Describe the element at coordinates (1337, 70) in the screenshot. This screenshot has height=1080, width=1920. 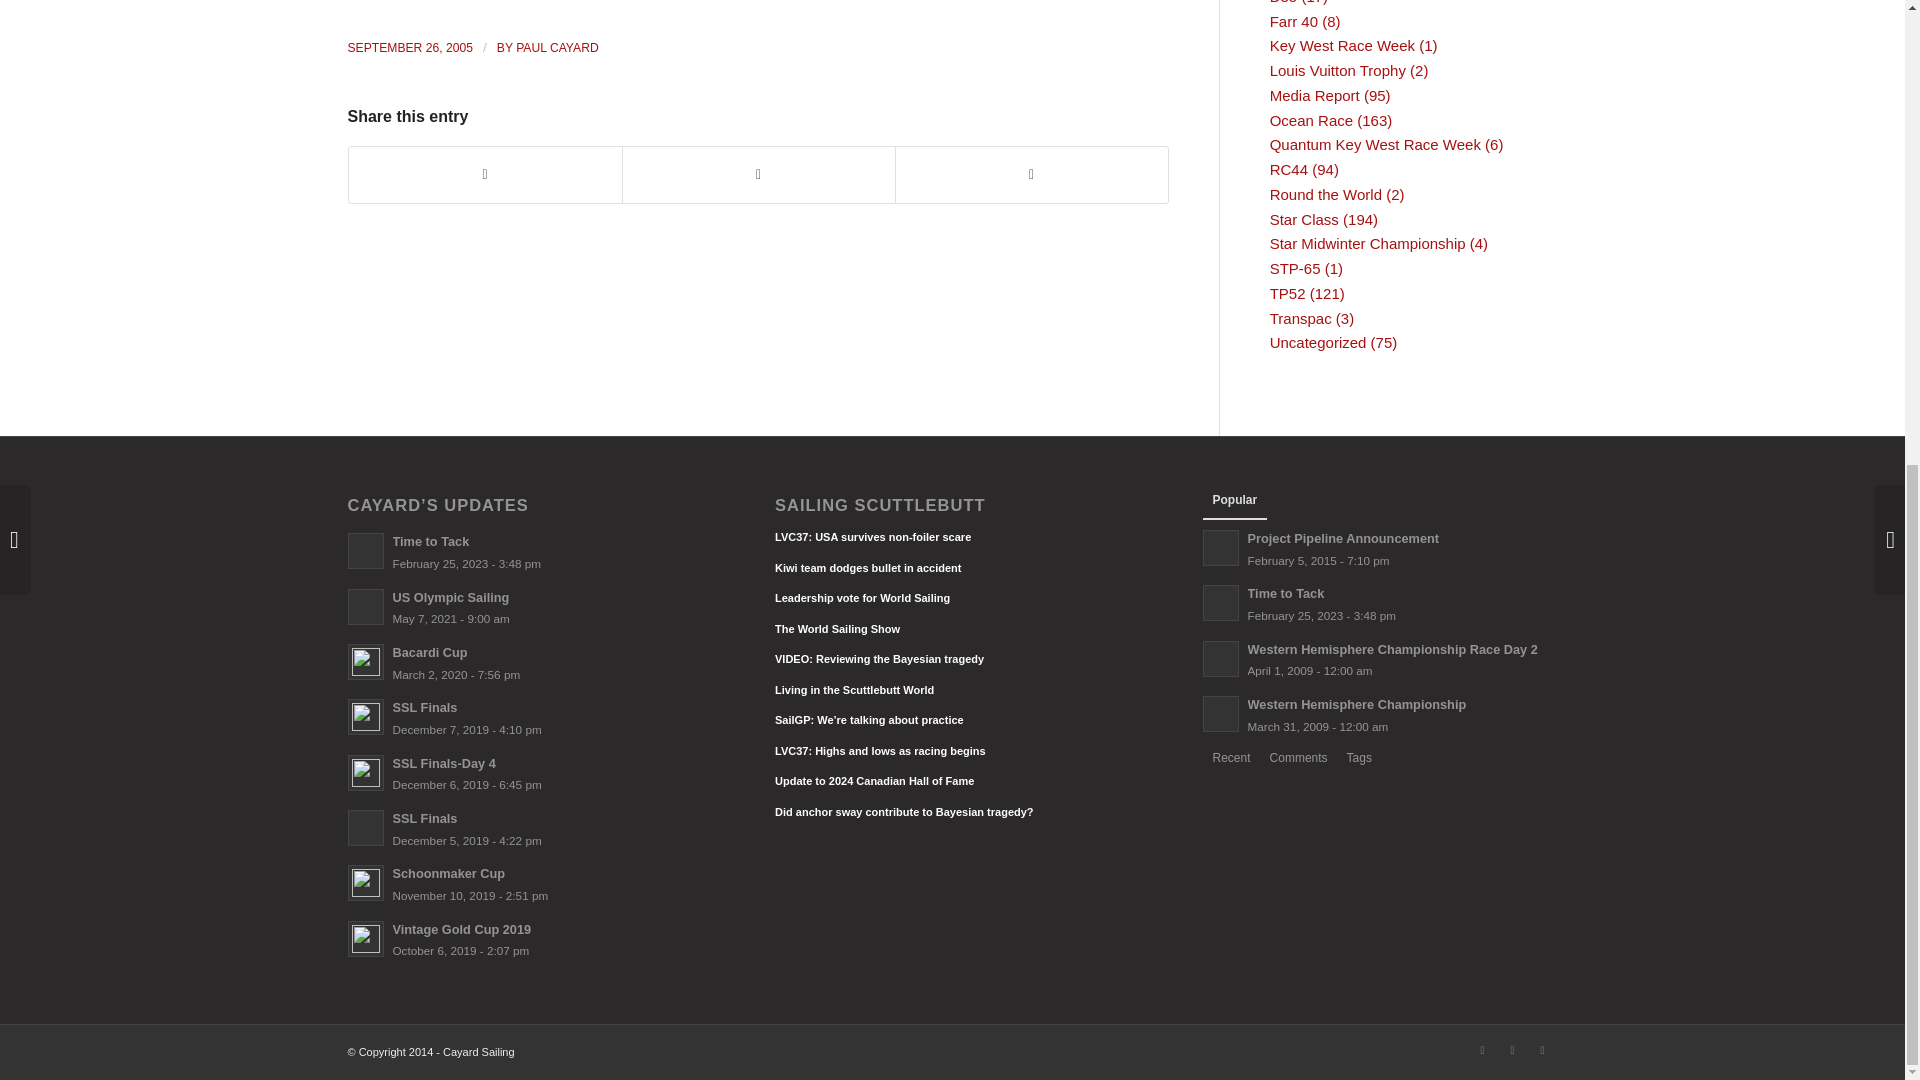
I see `Louis Vuitton Trophy` at that location.